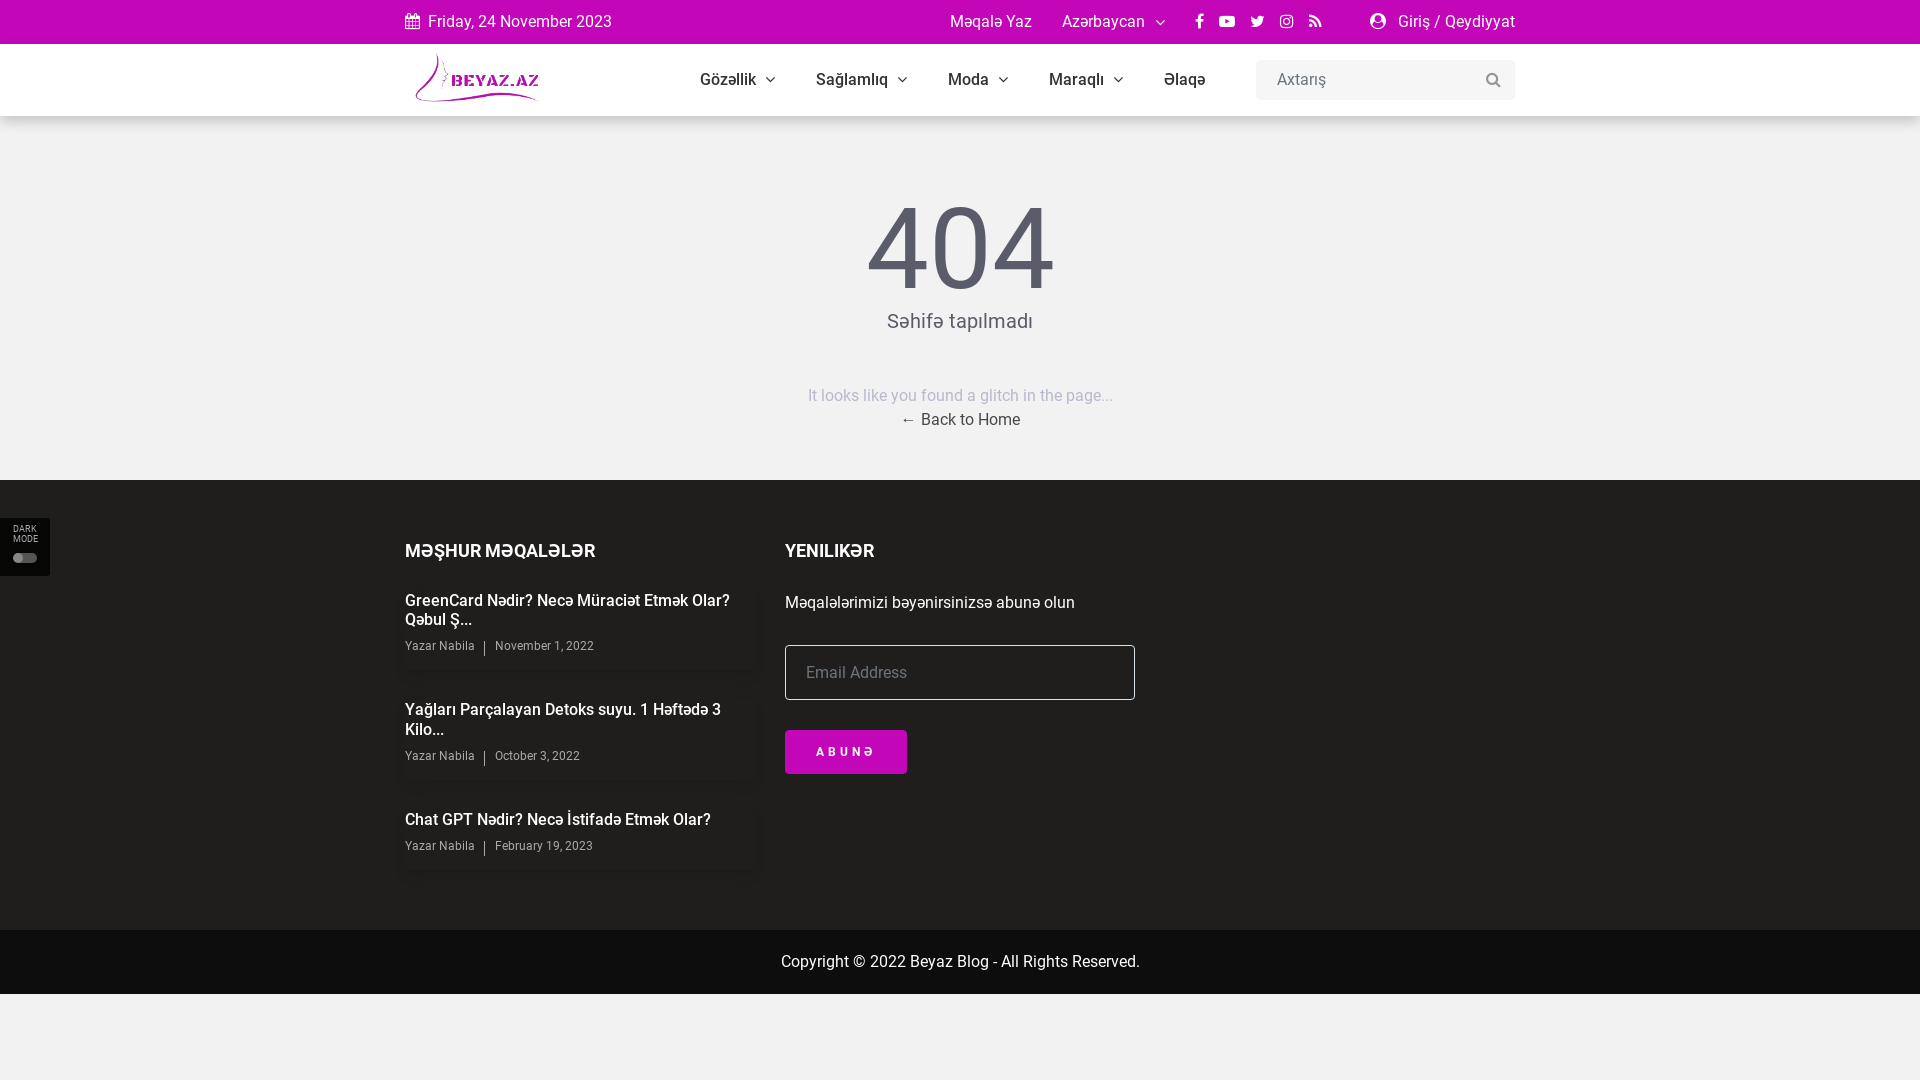  I want to click on November 1, 2022, so click(544, 646).